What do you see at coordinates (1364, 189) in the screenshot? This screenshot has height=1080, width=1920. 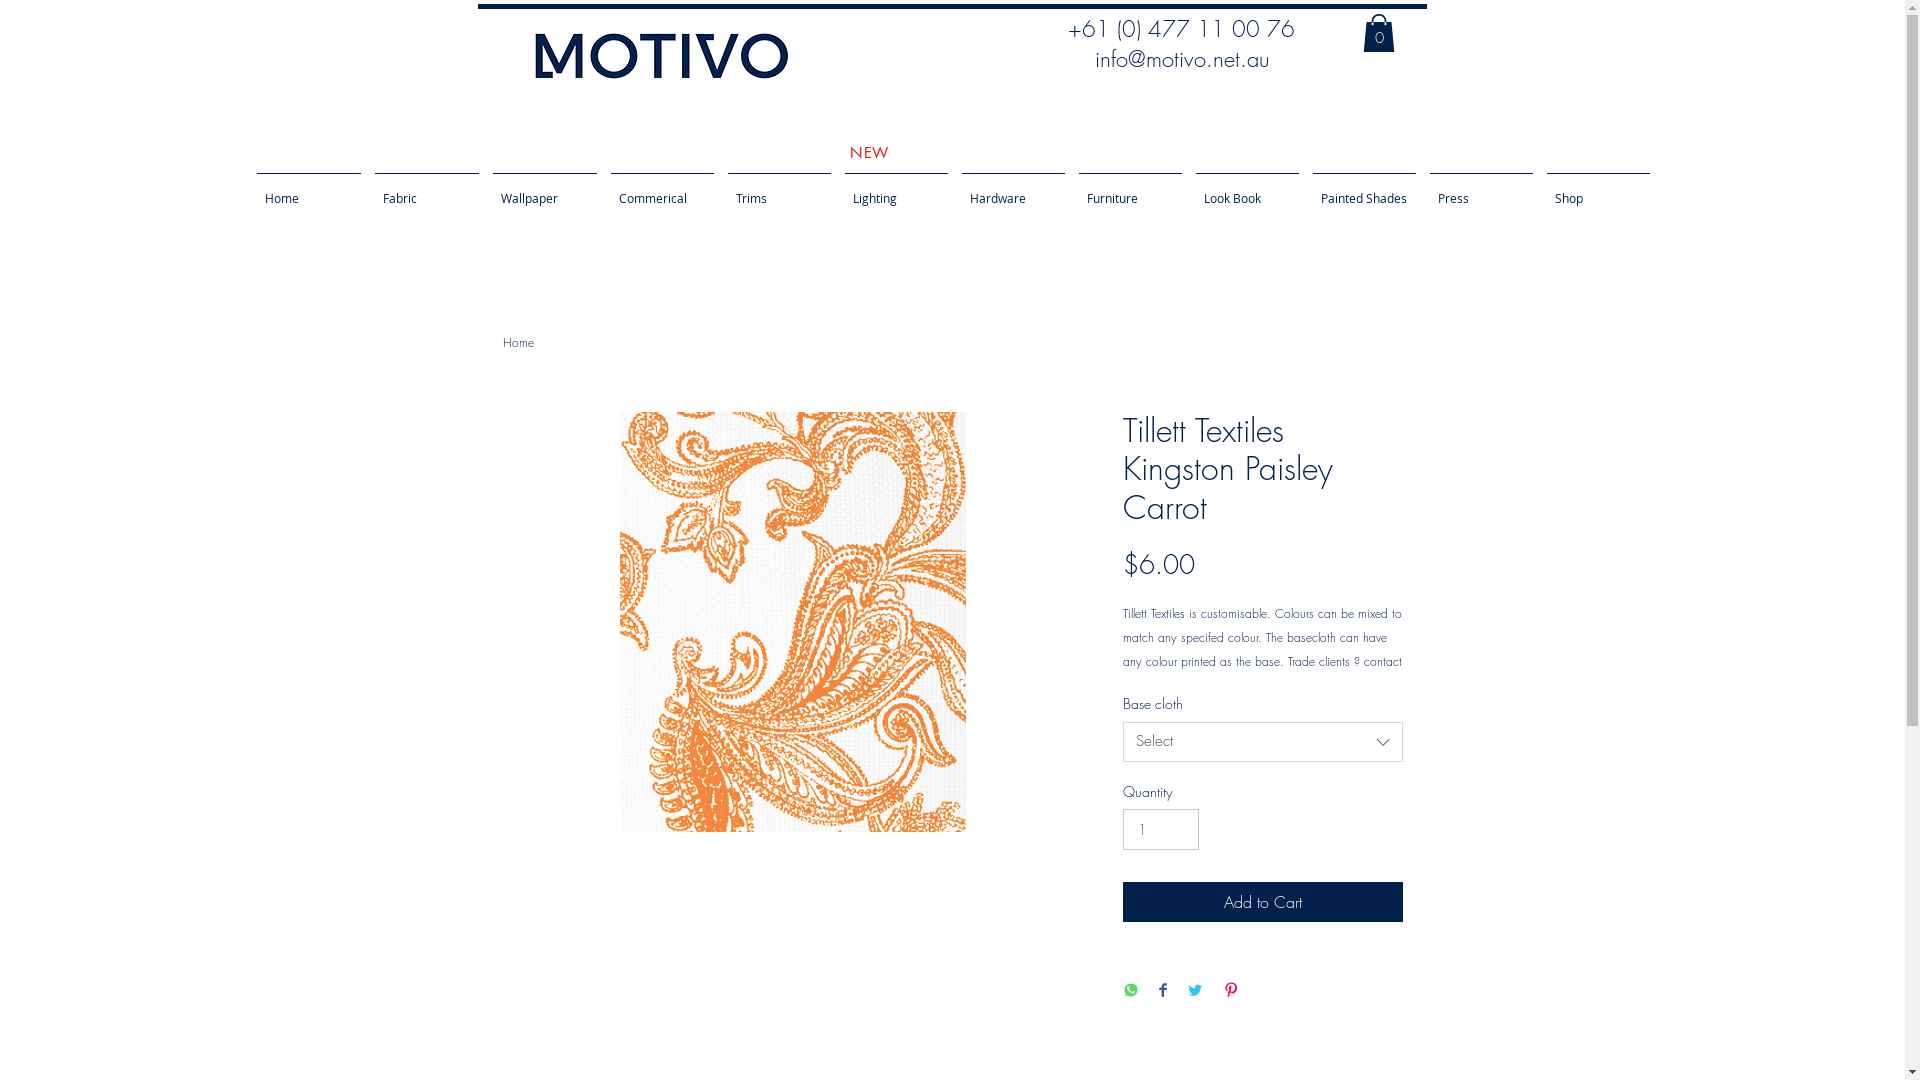 I see `Painted Shades` at bounding box center [1364, 189].